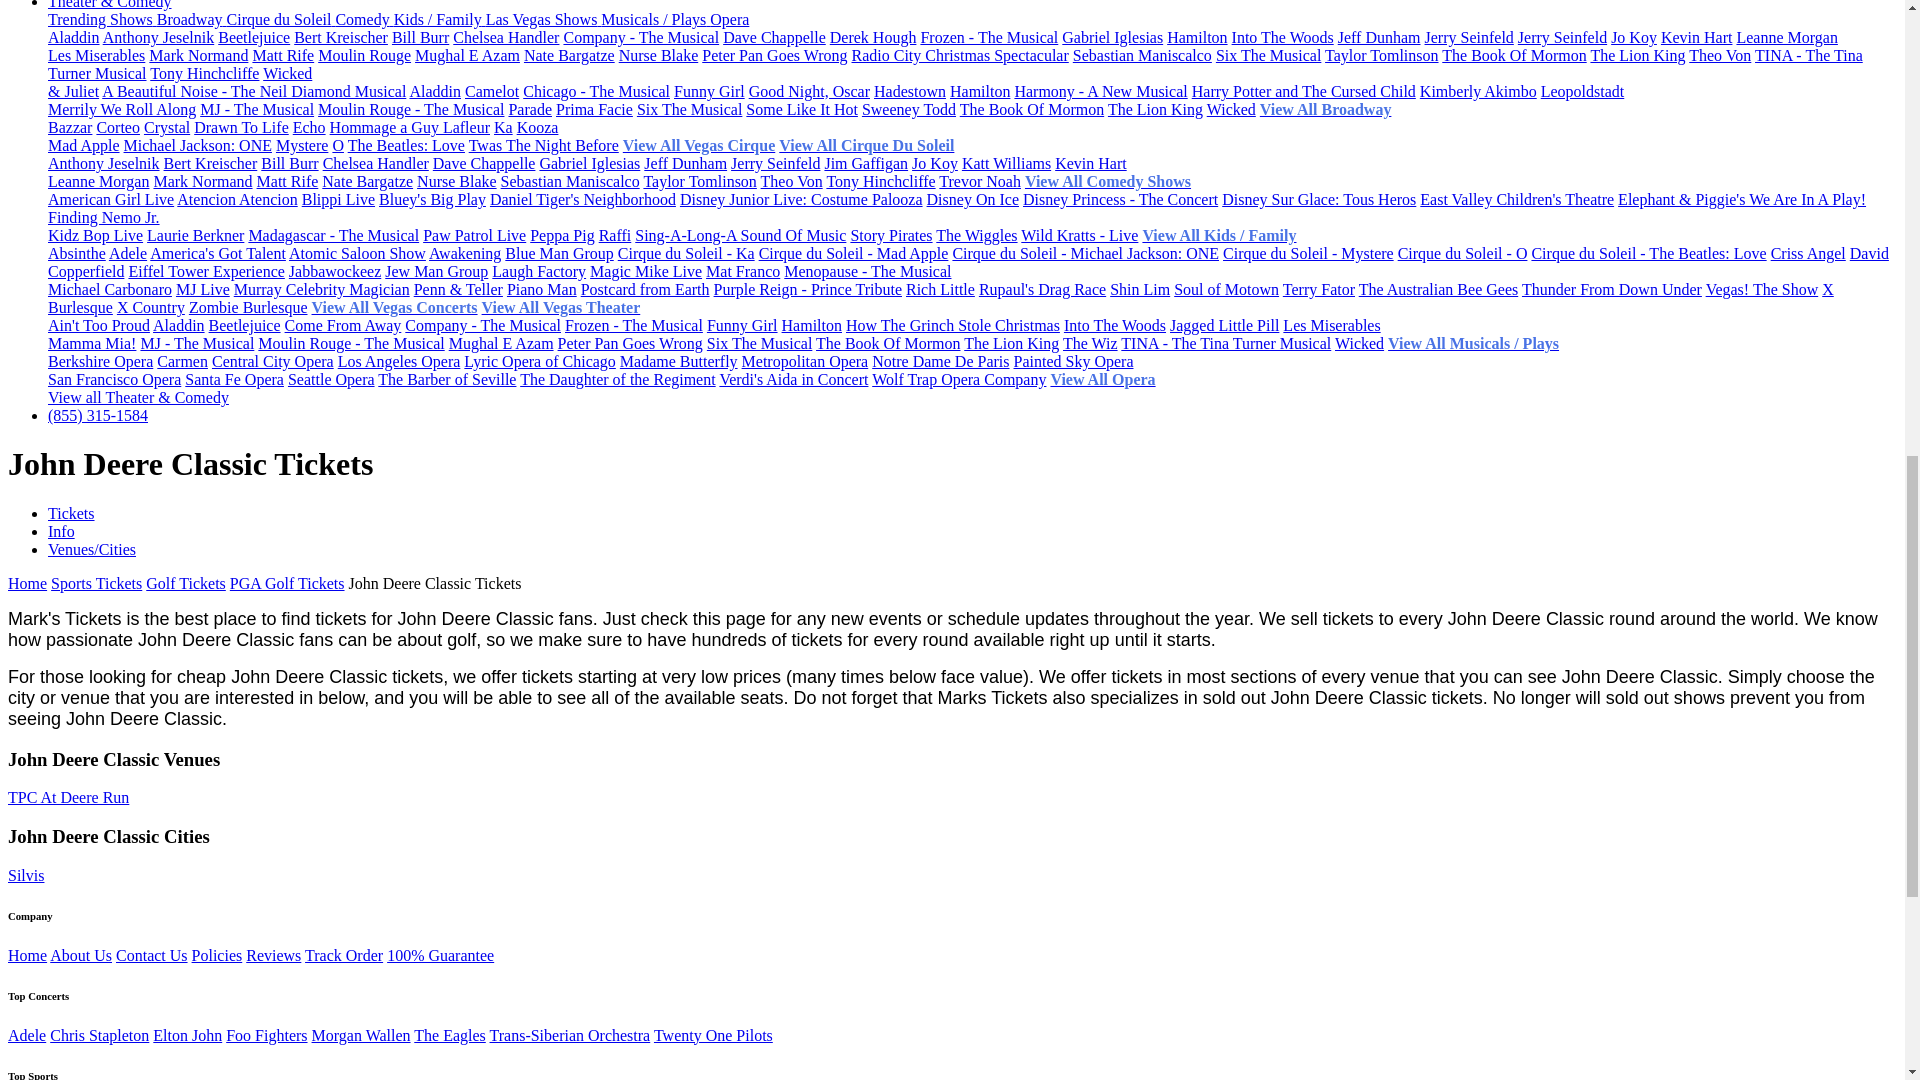 The width and height of the screenshot is (1920, 1080). Describe the element at coordinates (26, 582) in the screenshot. I see `Home` at that location.